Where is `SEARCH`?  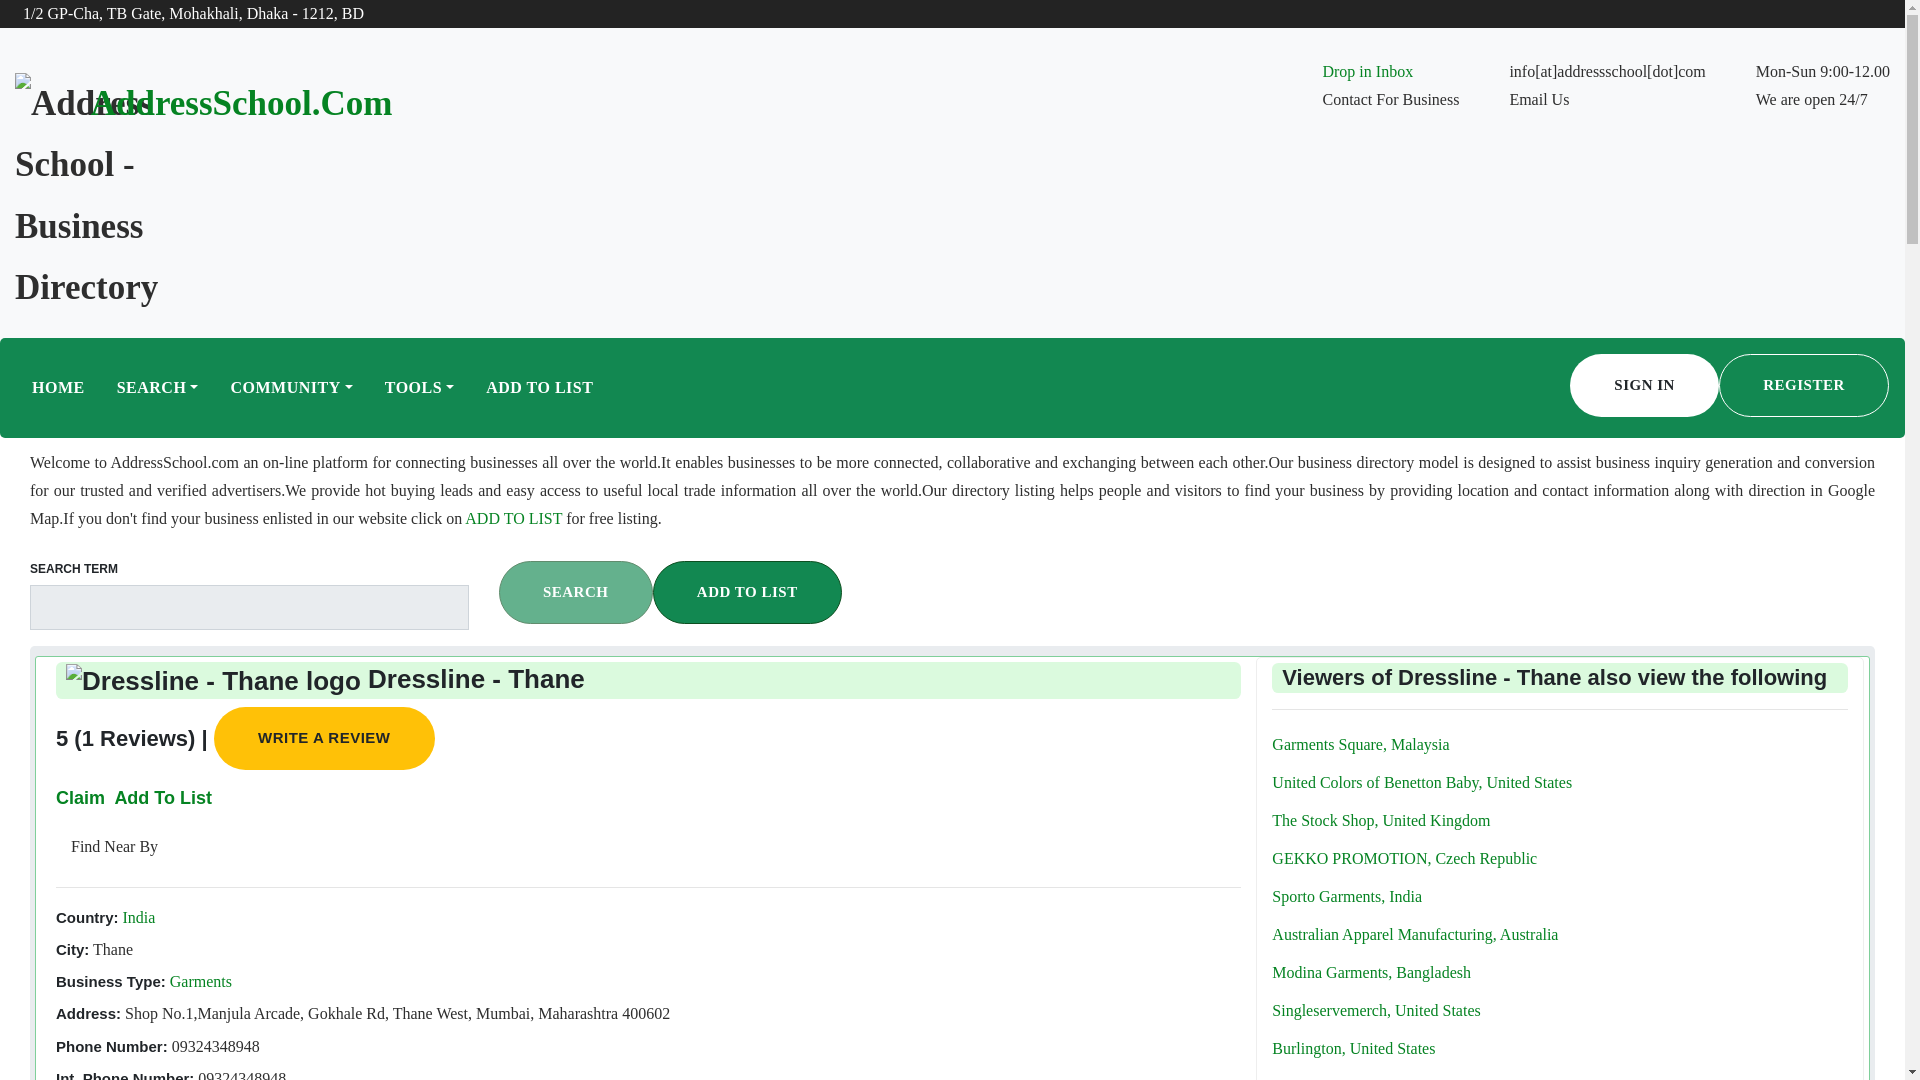
SEARCH is located at coordinates (576, 592).